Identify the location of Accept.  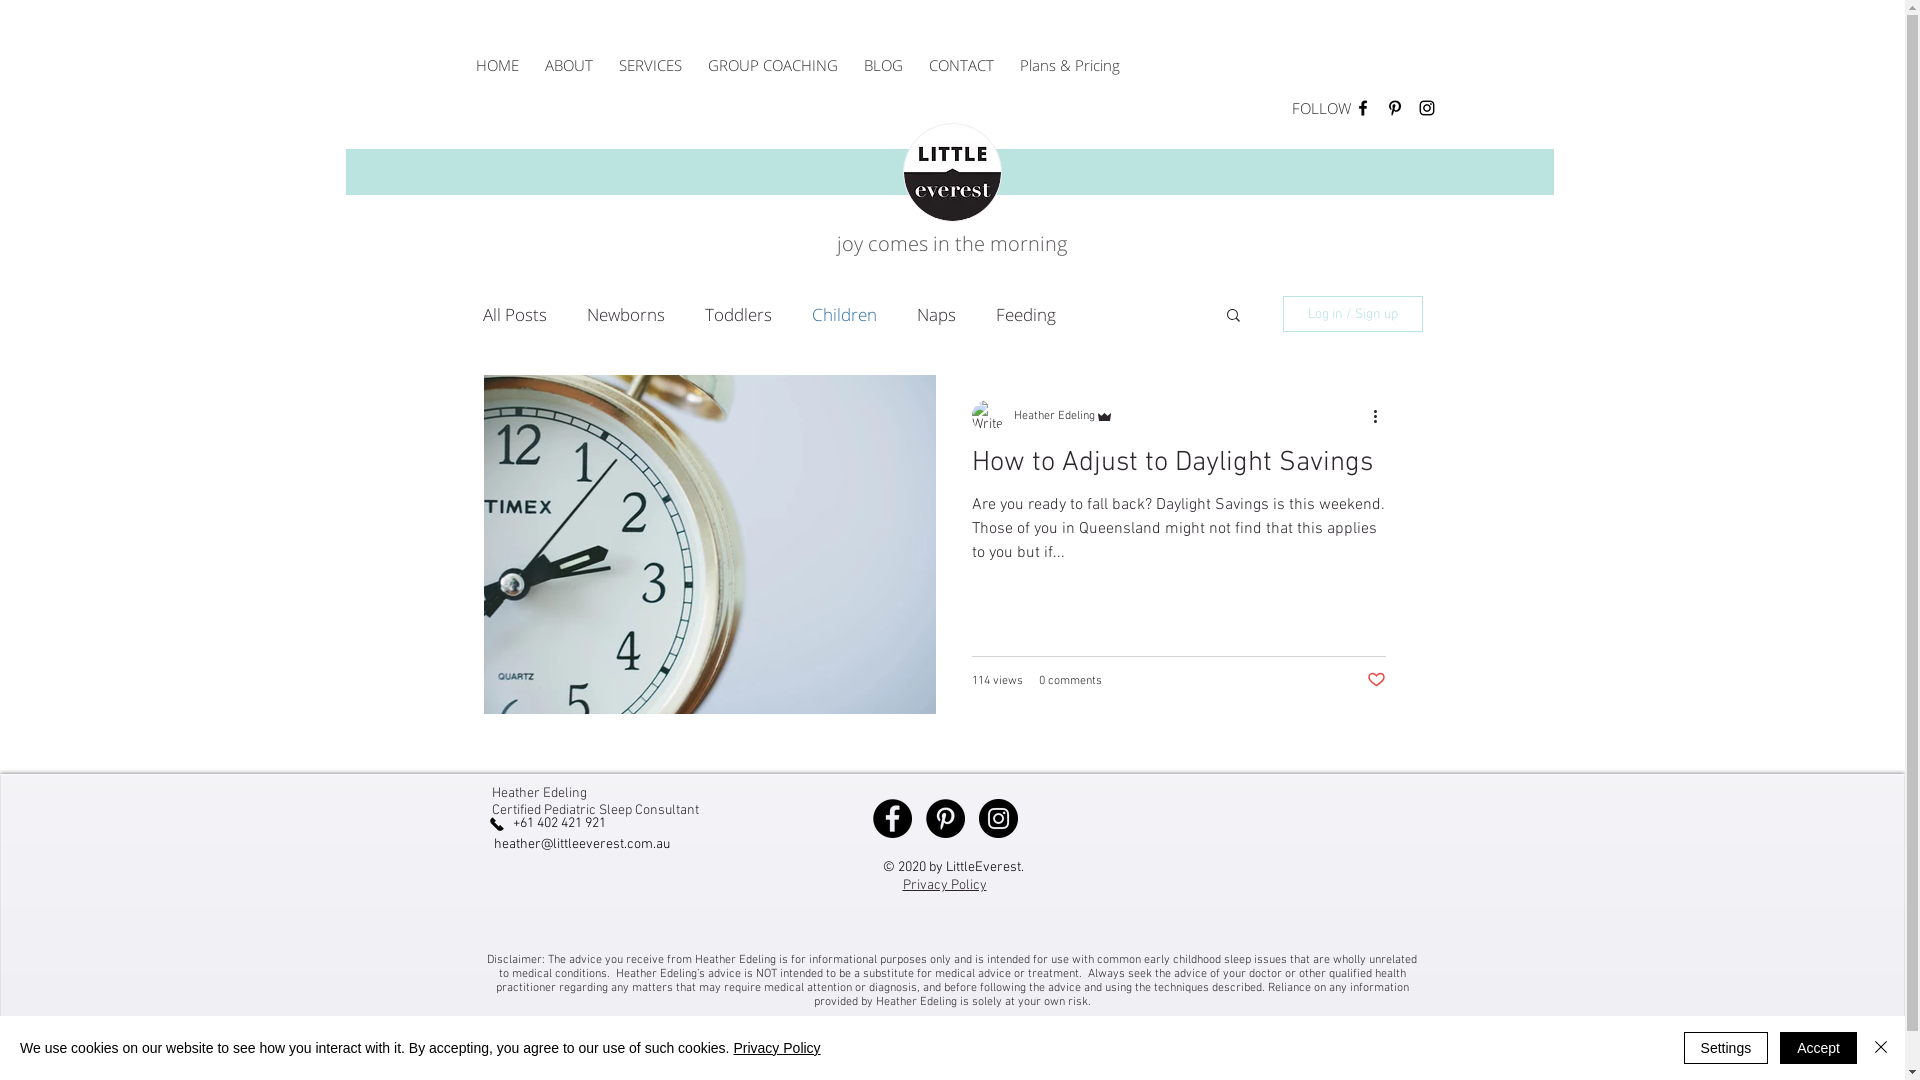
(1818, 1048).